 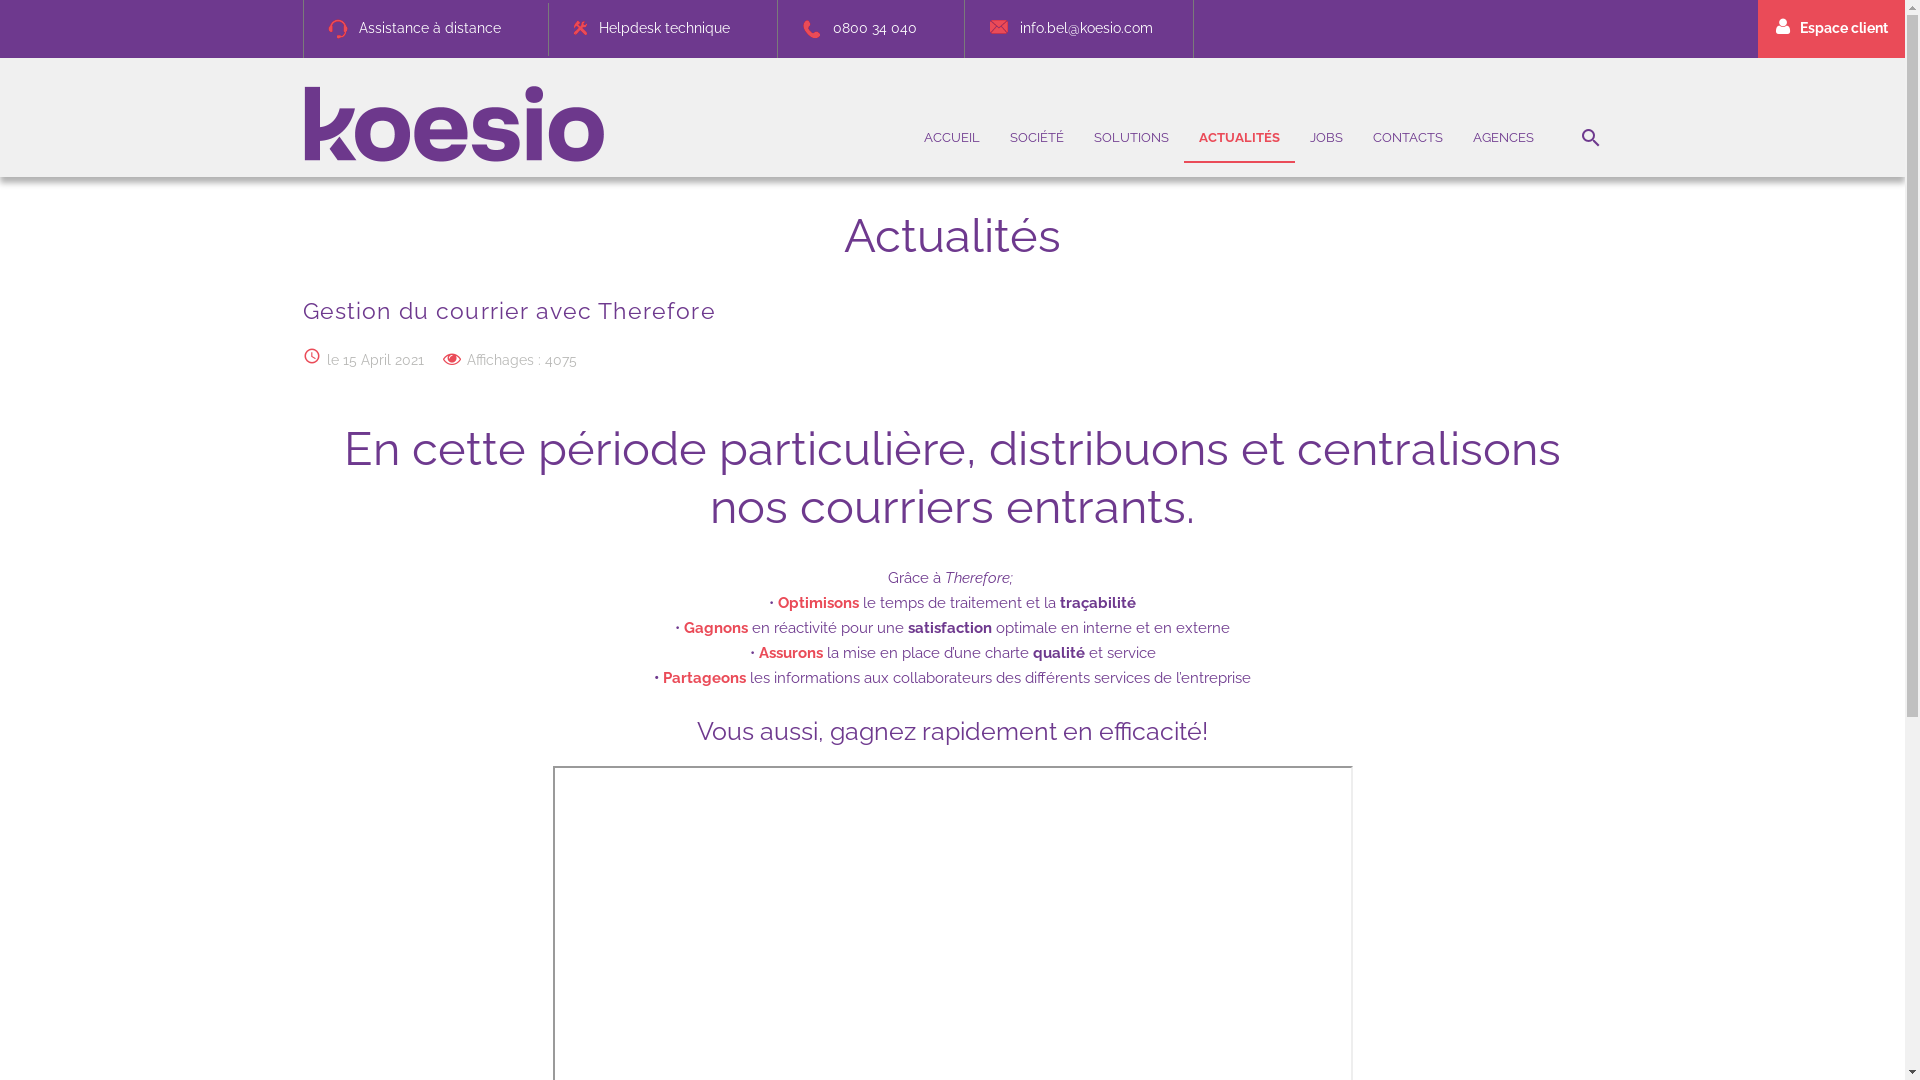 What do you see at coordinates (1326, 138) in the screenshot?
I see `JOBS` at bounding box center [1326, 138].